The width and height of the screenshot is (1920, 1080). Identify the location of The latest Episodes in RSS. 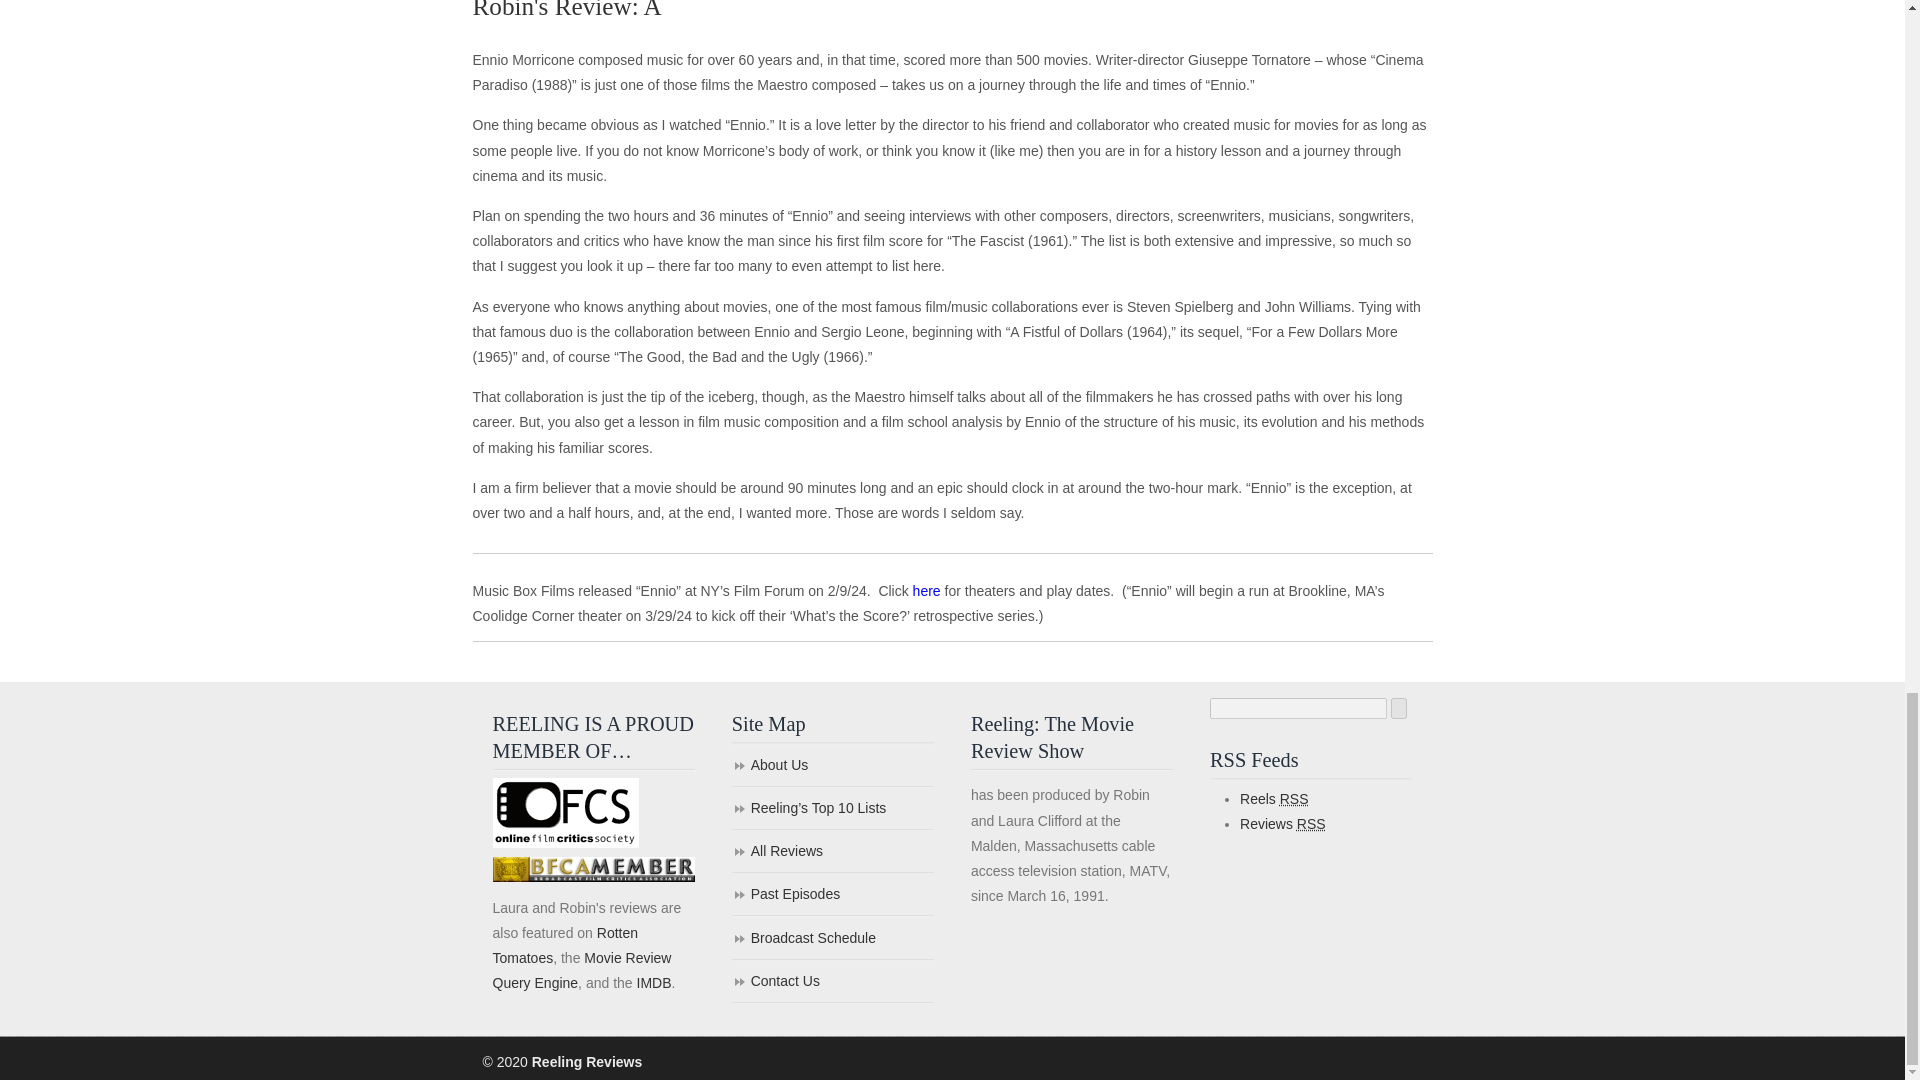
(1274, 798).